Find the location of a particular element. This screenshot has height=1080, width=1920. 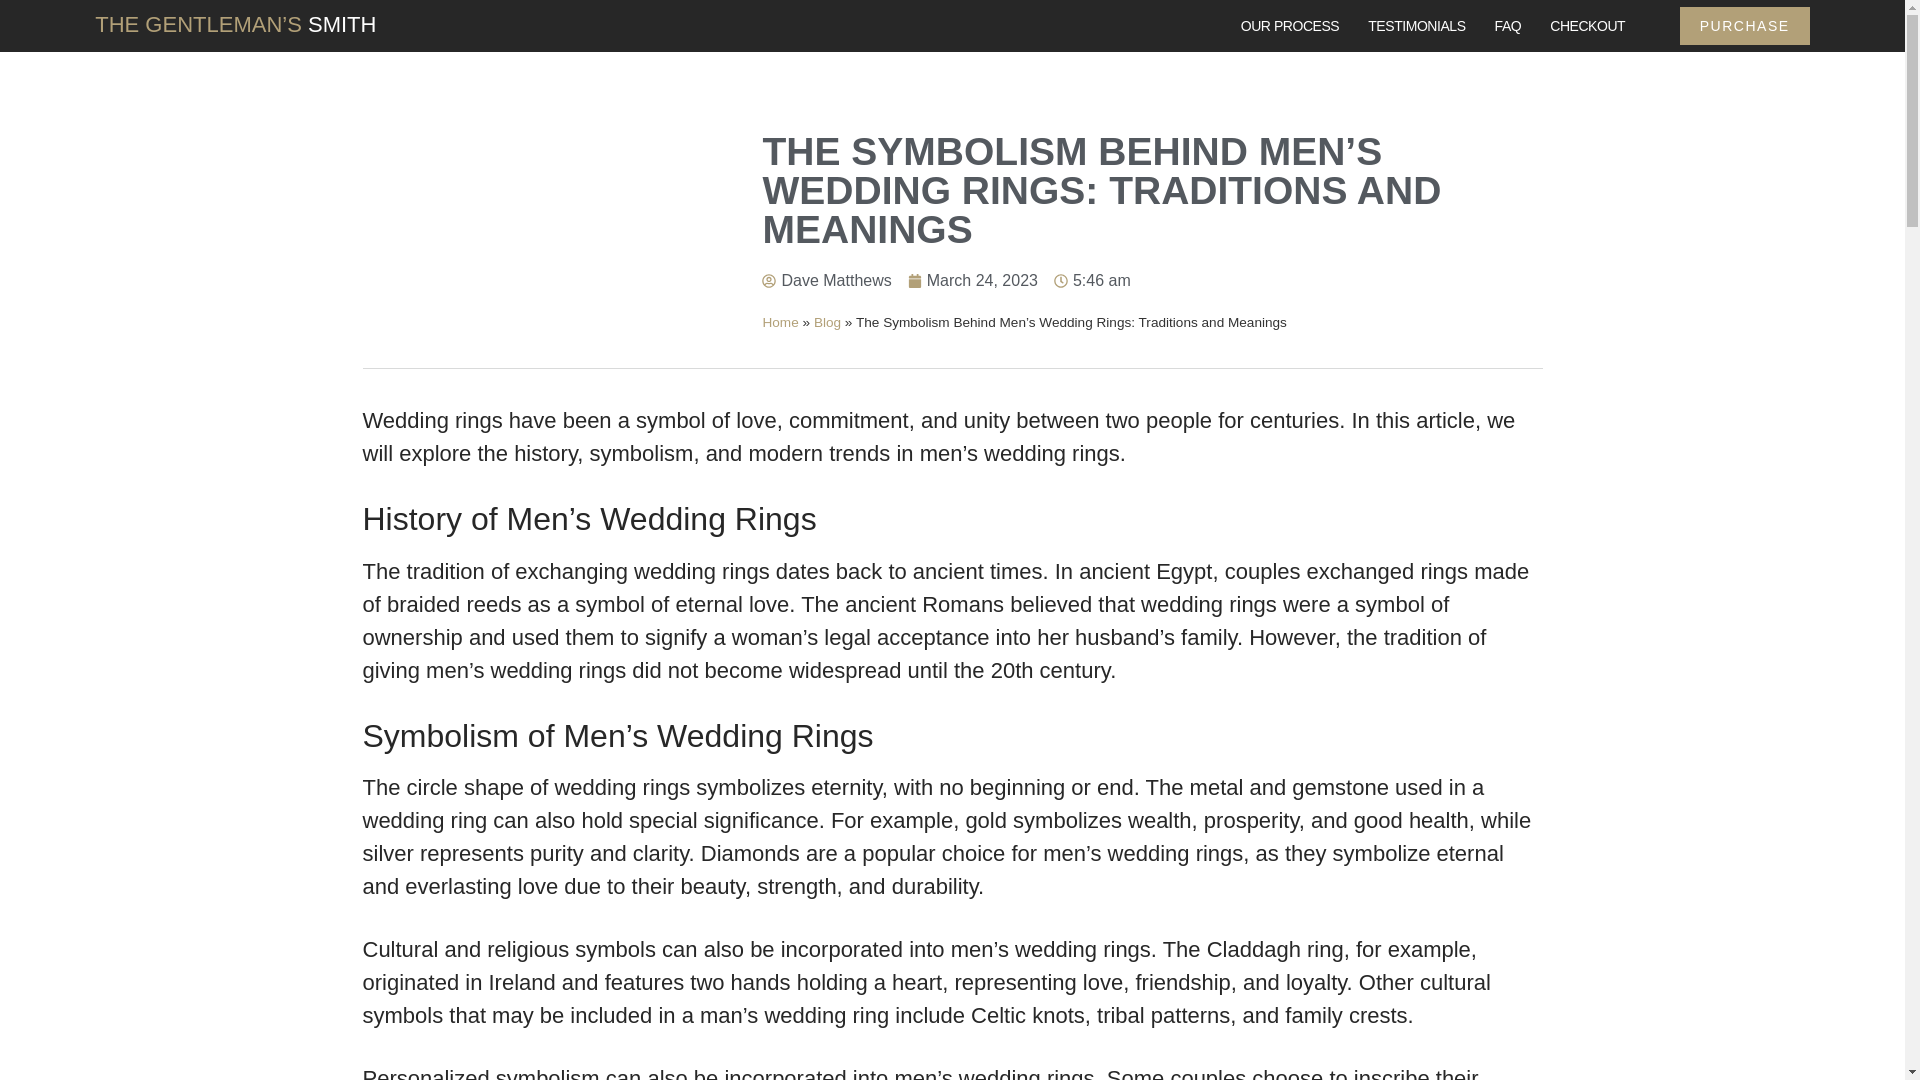

Dave Matthews is located at coordinates (826, 280).